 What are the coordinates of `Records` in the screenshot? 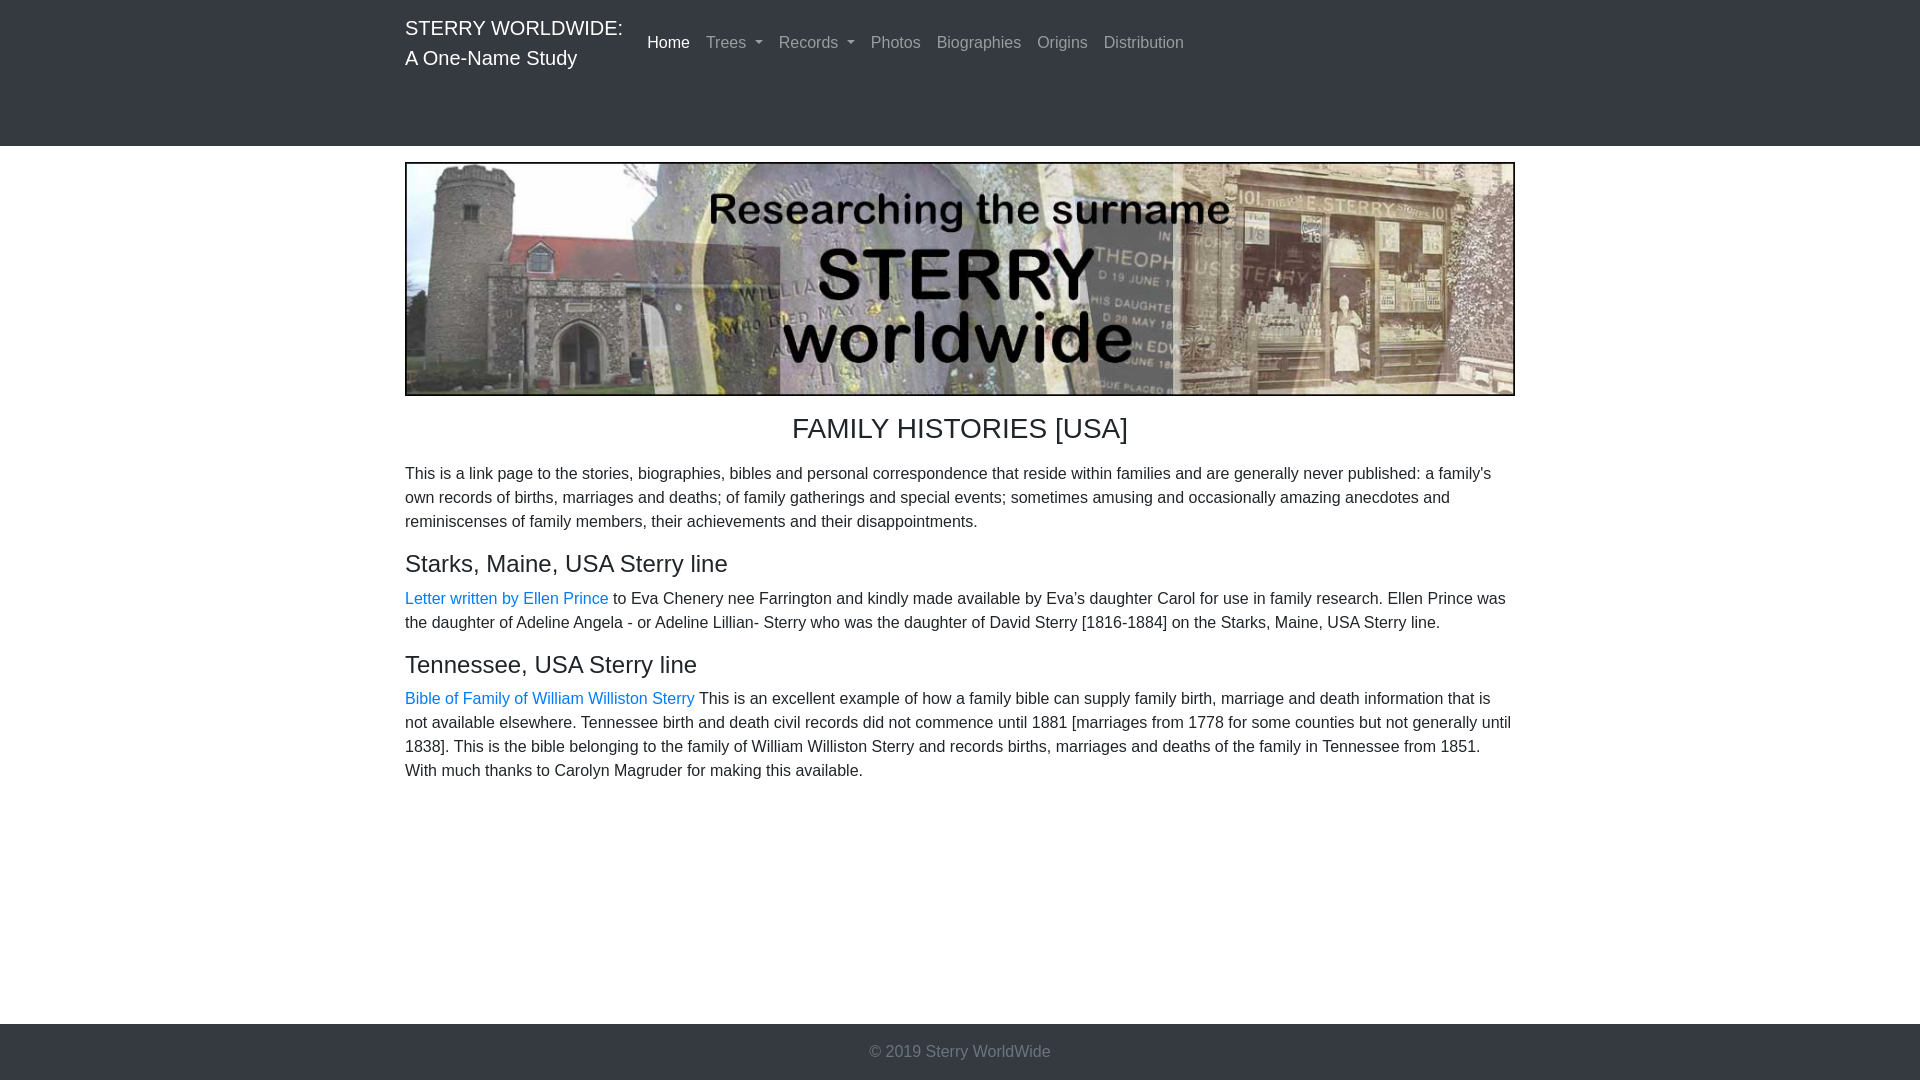 It's located at (550, 698).